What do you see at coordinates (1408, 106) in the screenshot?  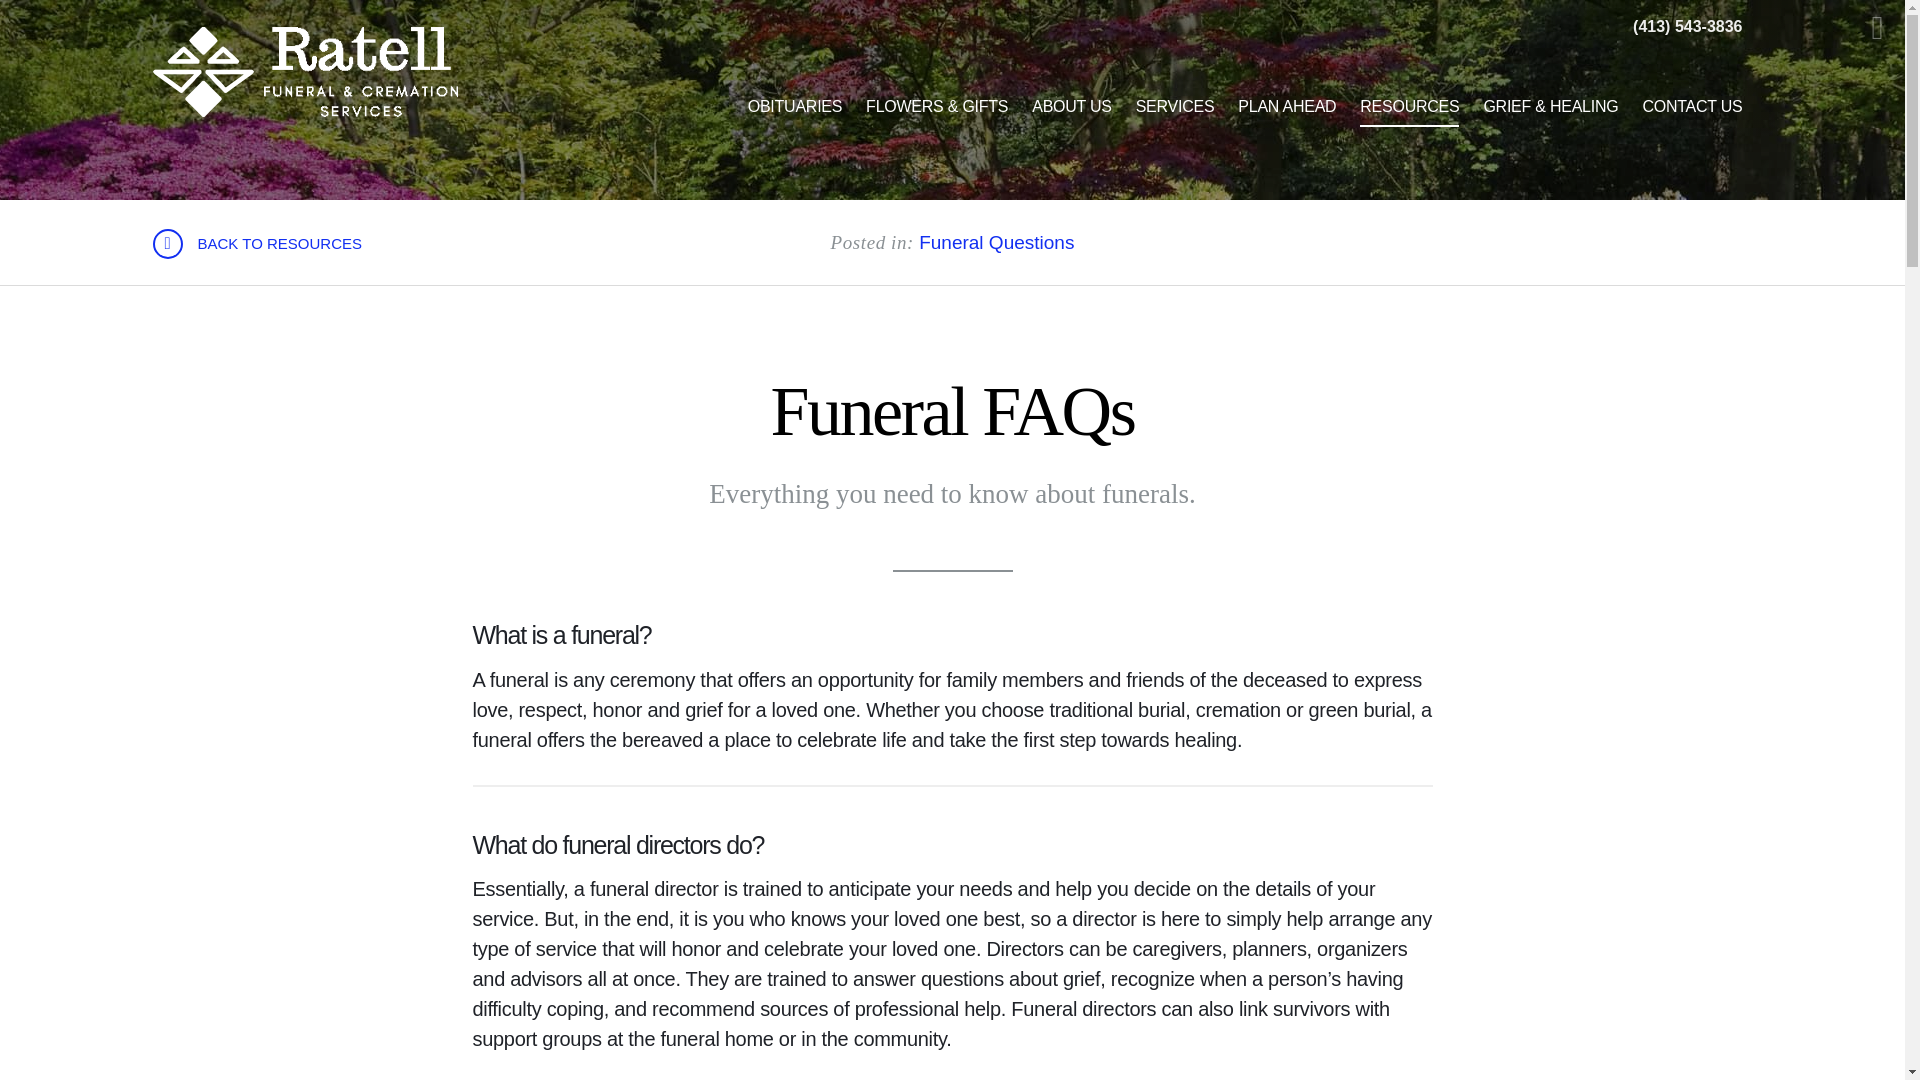 I see `RESOURCES` at bounding box center [1408, 106].